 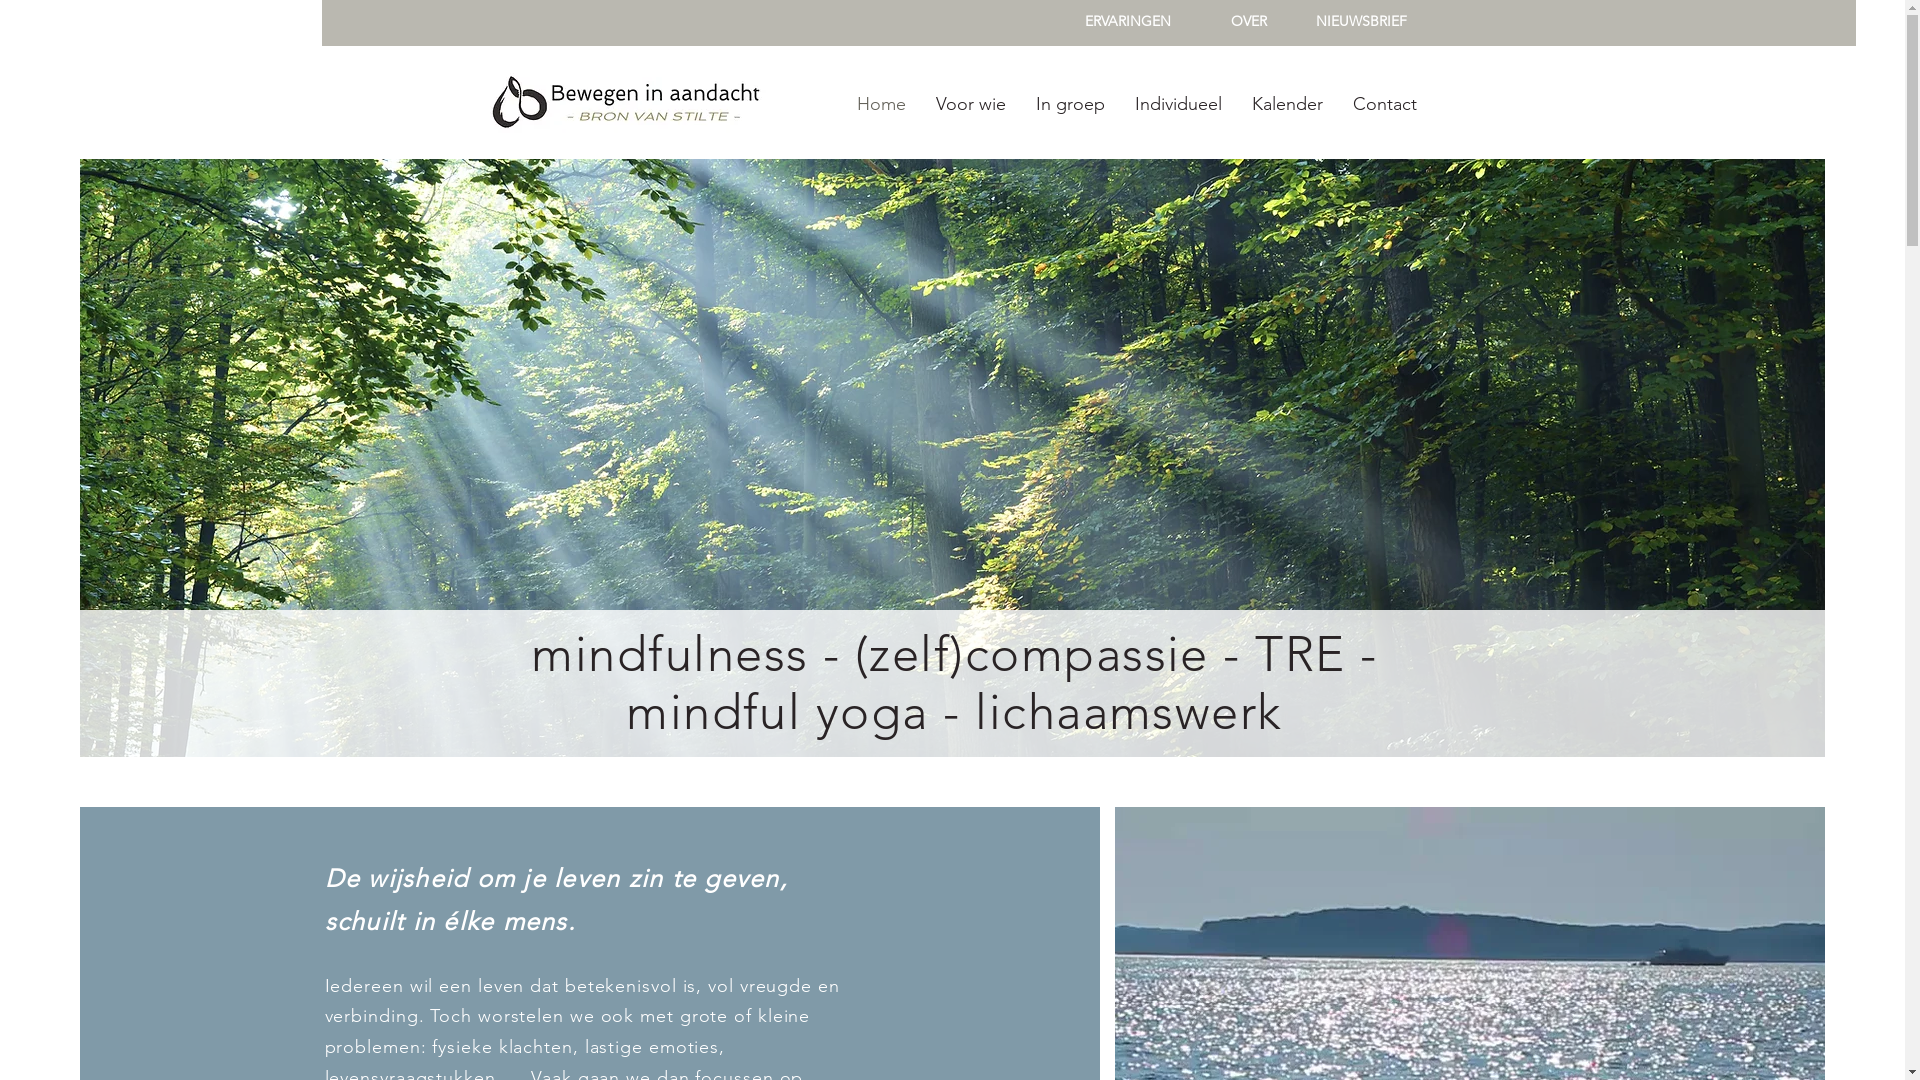 I want to click on ERVARINGEN, so click(x=1128, y=22).